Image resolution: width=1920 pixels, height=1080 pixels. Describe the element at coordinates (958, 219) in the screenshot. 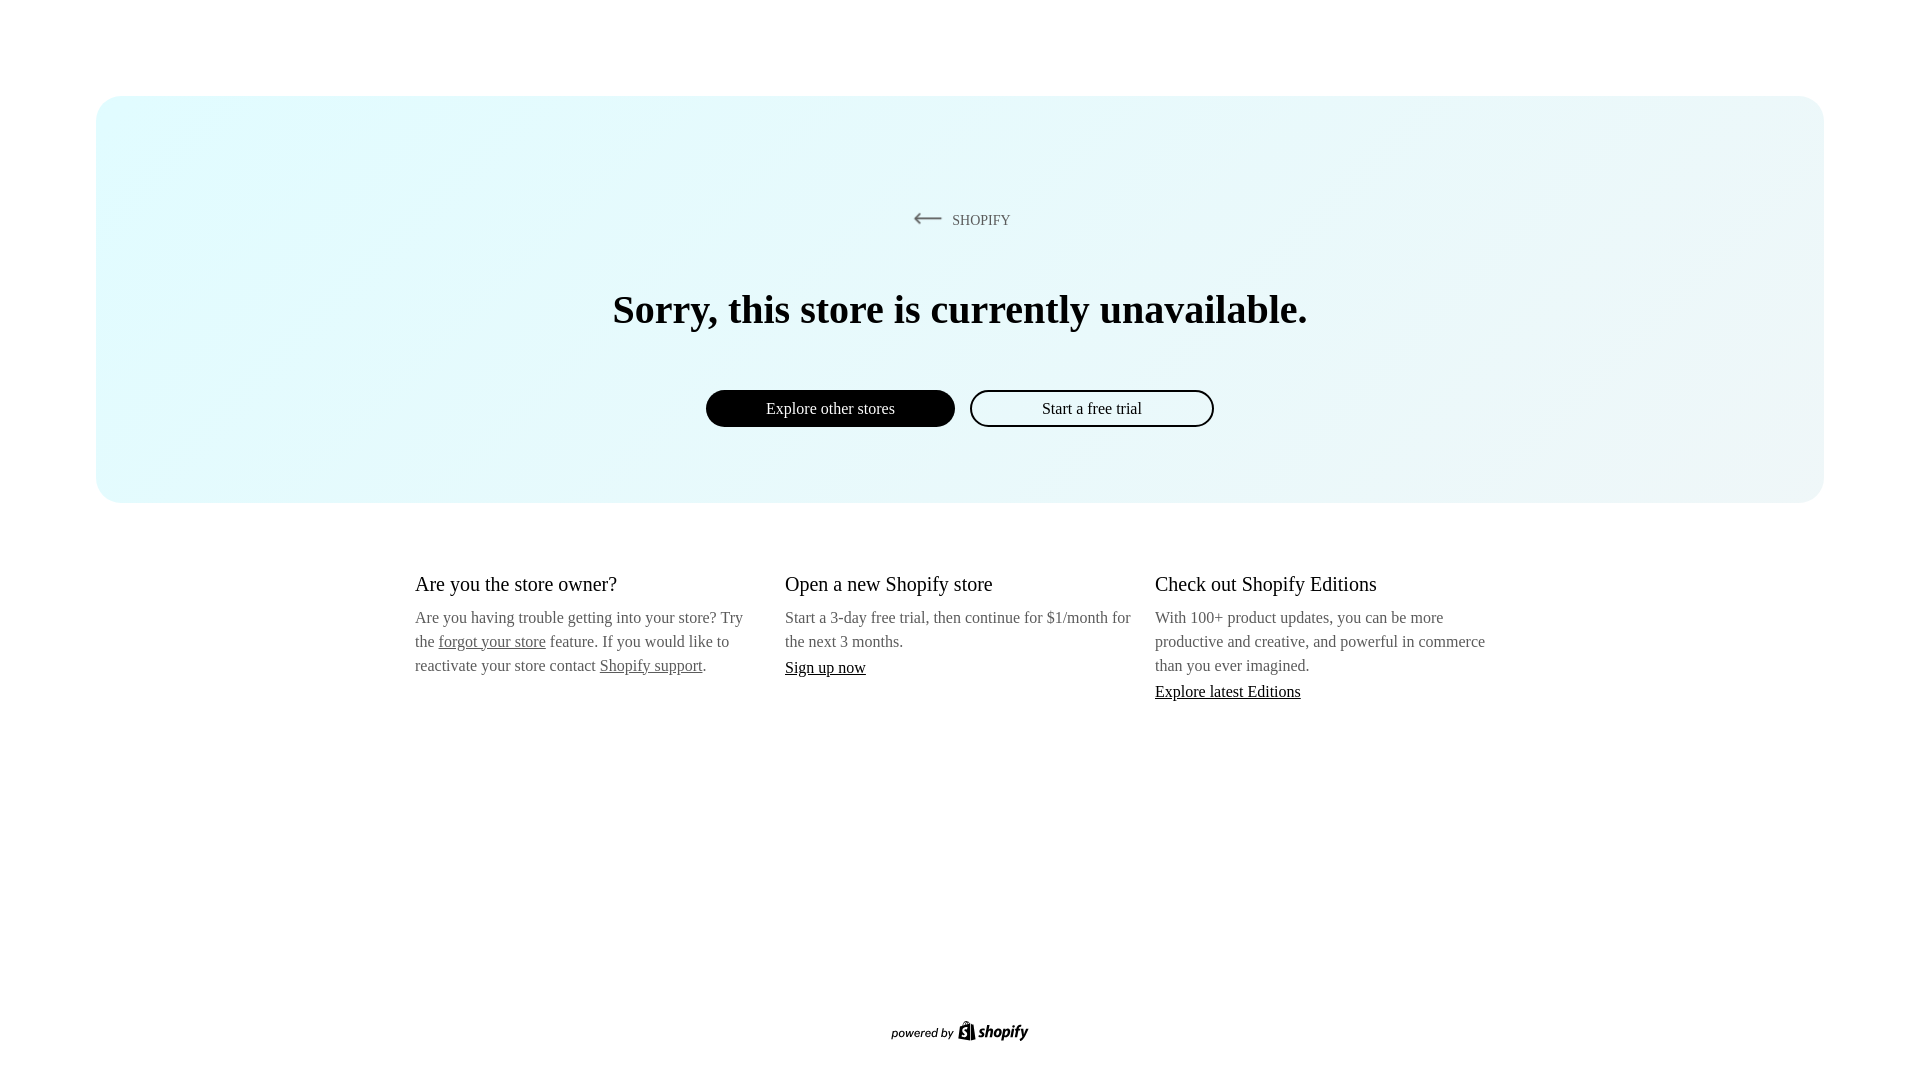

I see `SHOPIFY` at that location.